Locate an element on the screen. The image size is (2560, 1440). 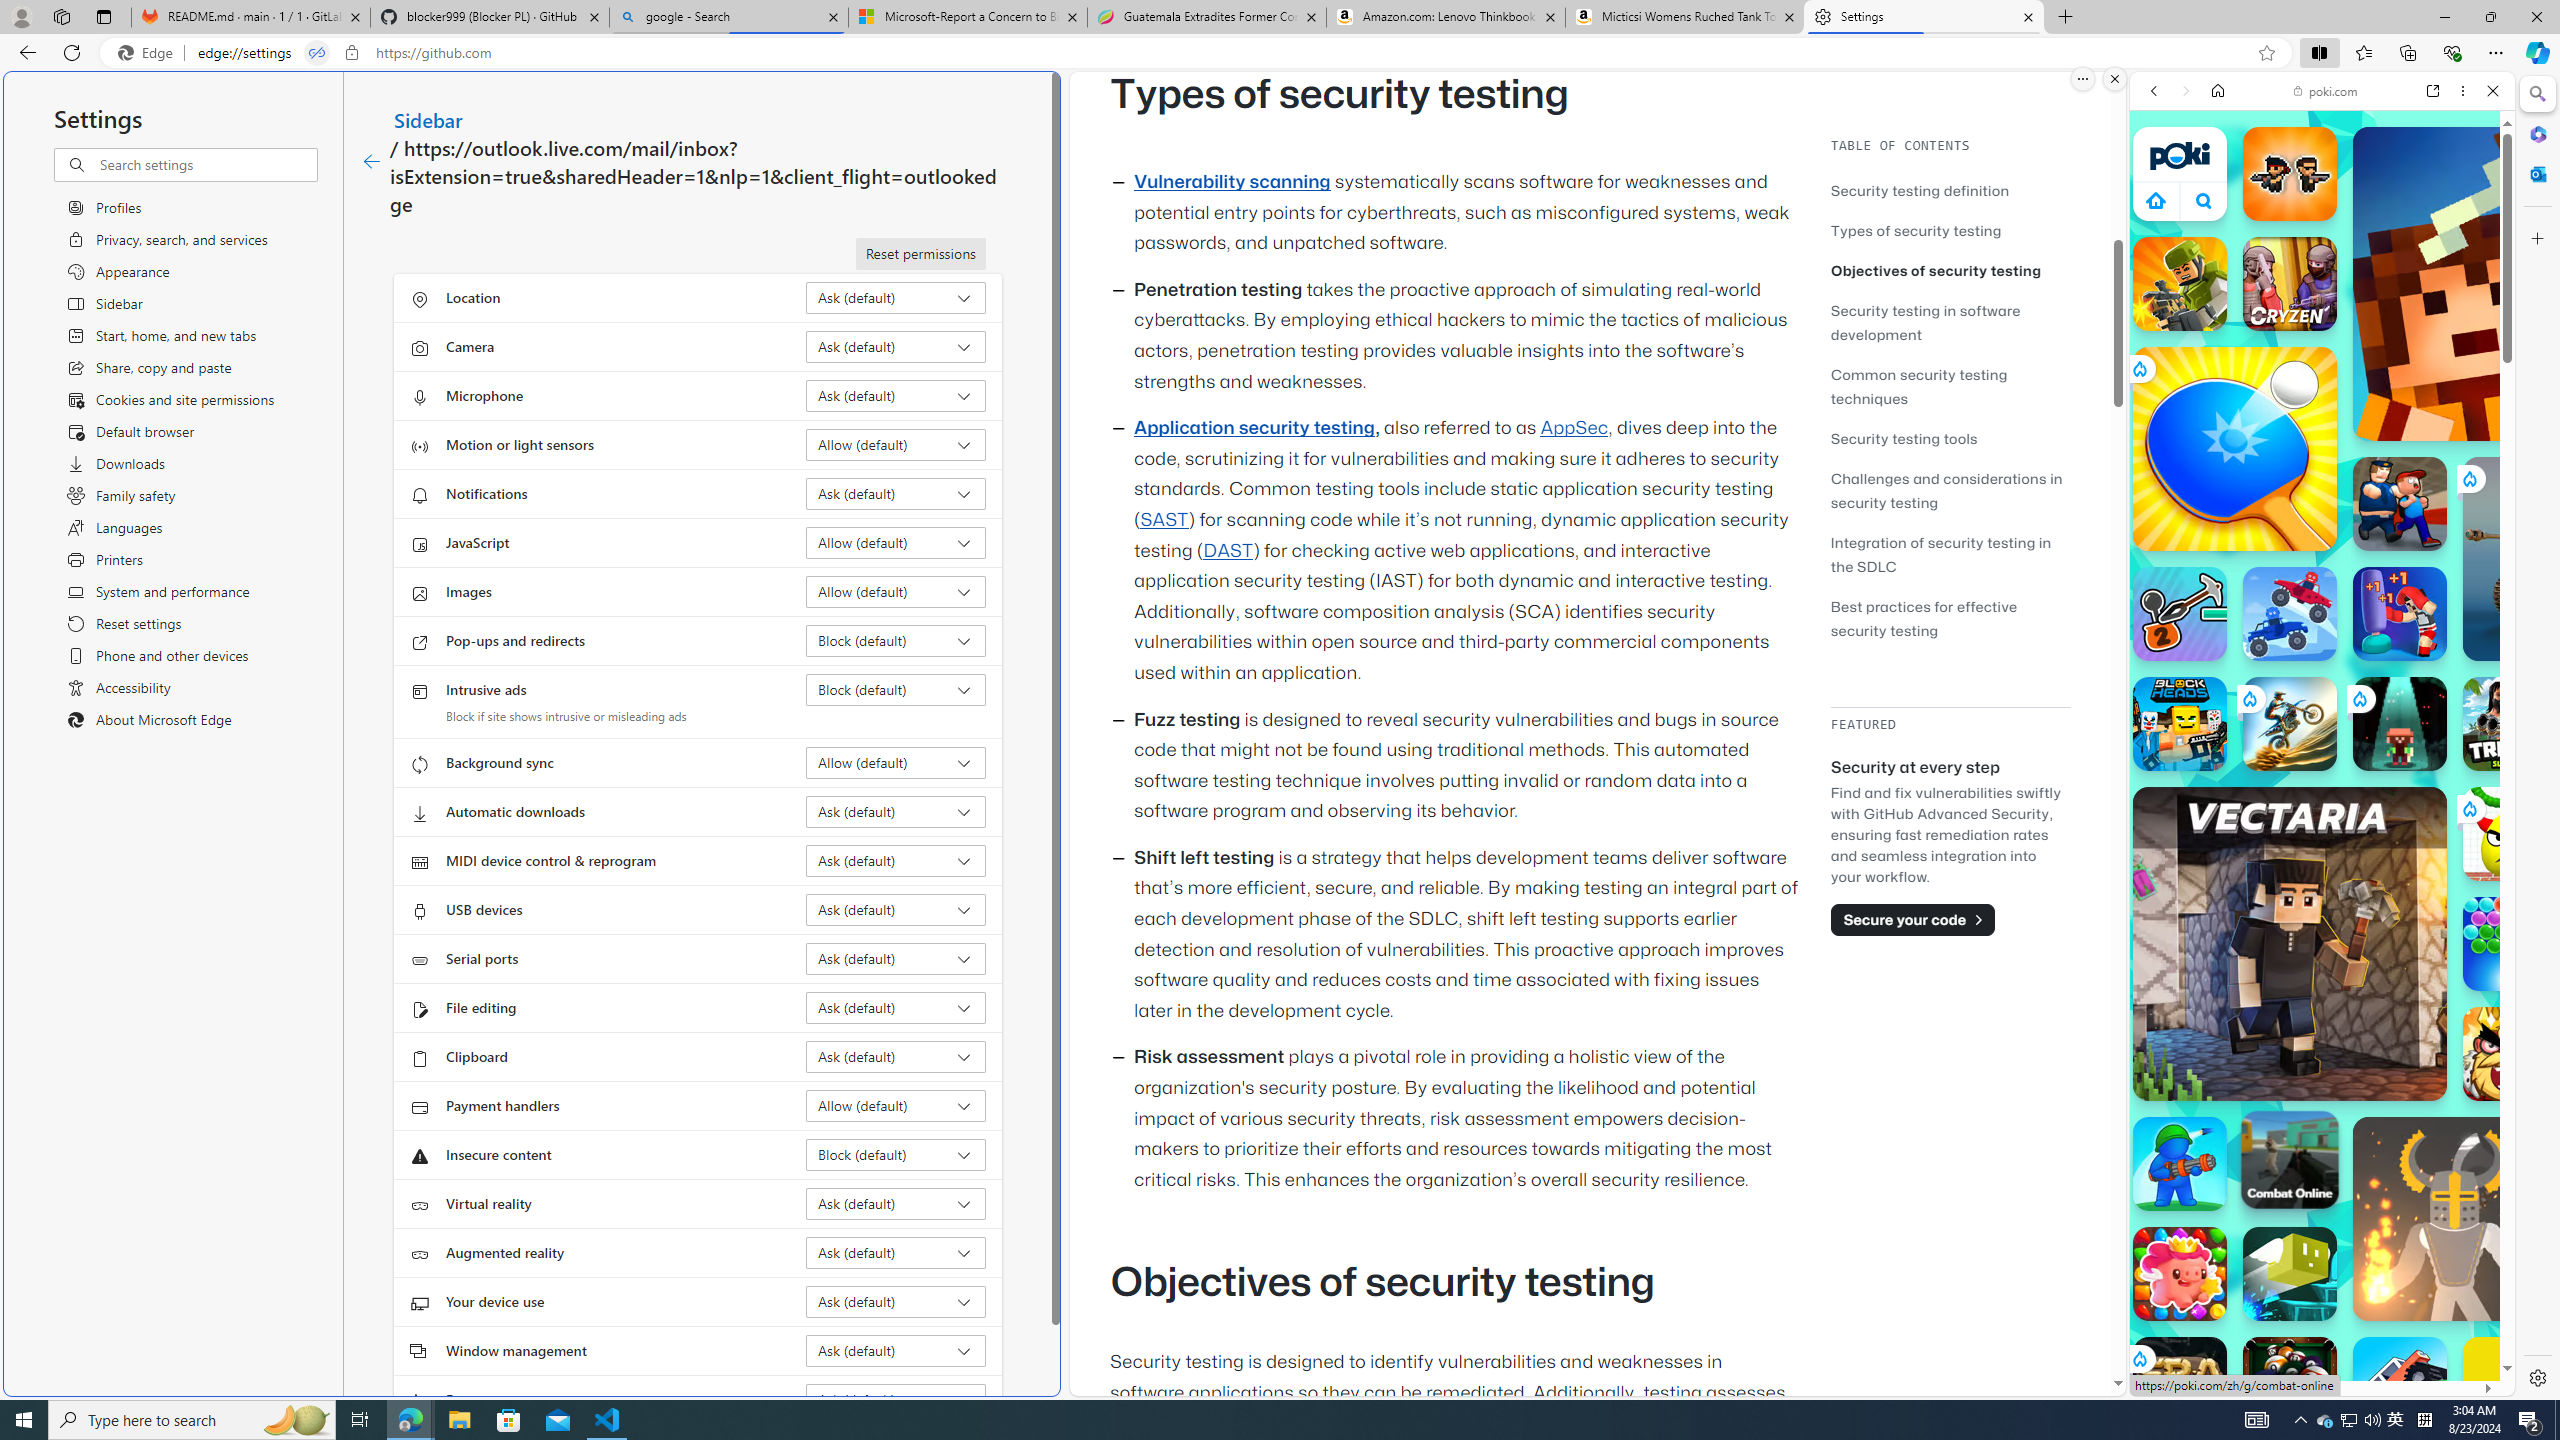
DAST is located at coordinates (1228, 550).